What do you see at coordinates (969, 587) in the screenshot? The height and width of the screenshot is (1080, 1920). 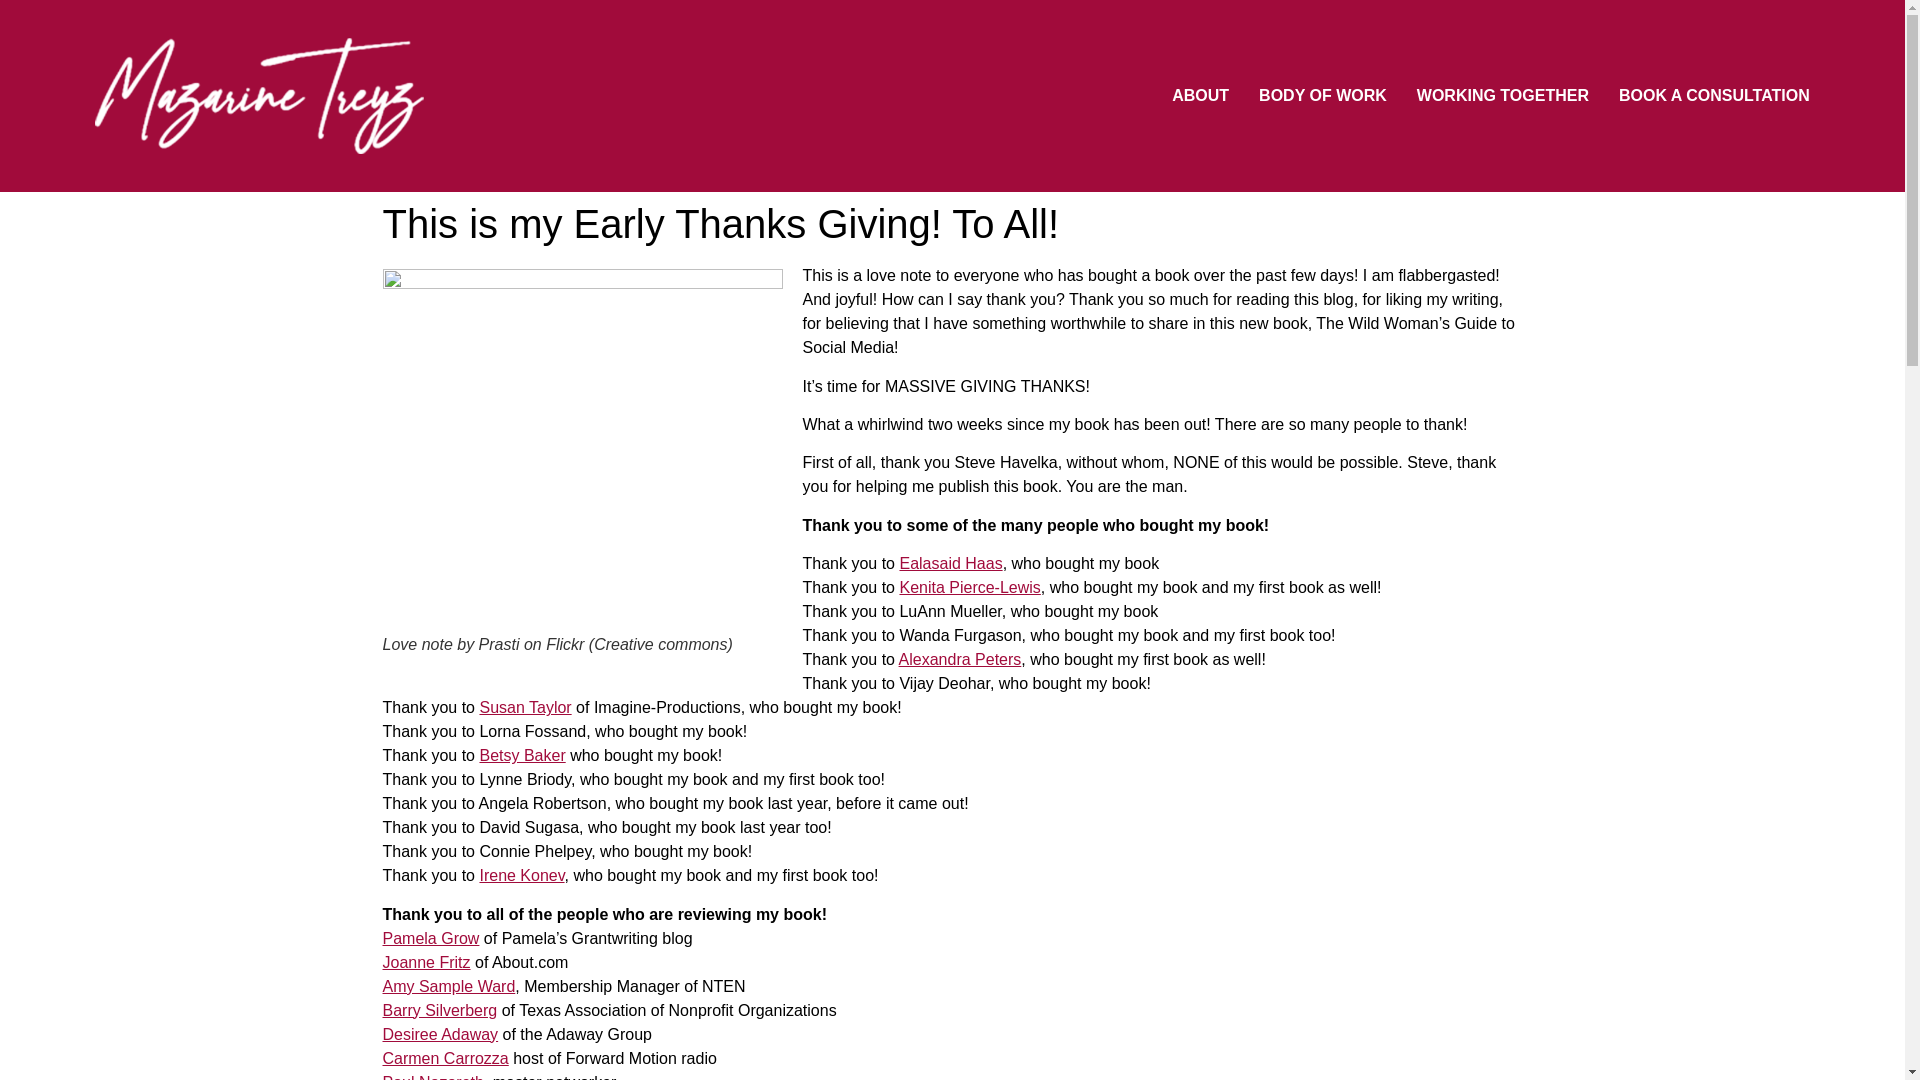 I see `Kenita Pierce-Lewis` at bounding box center [969, 587].